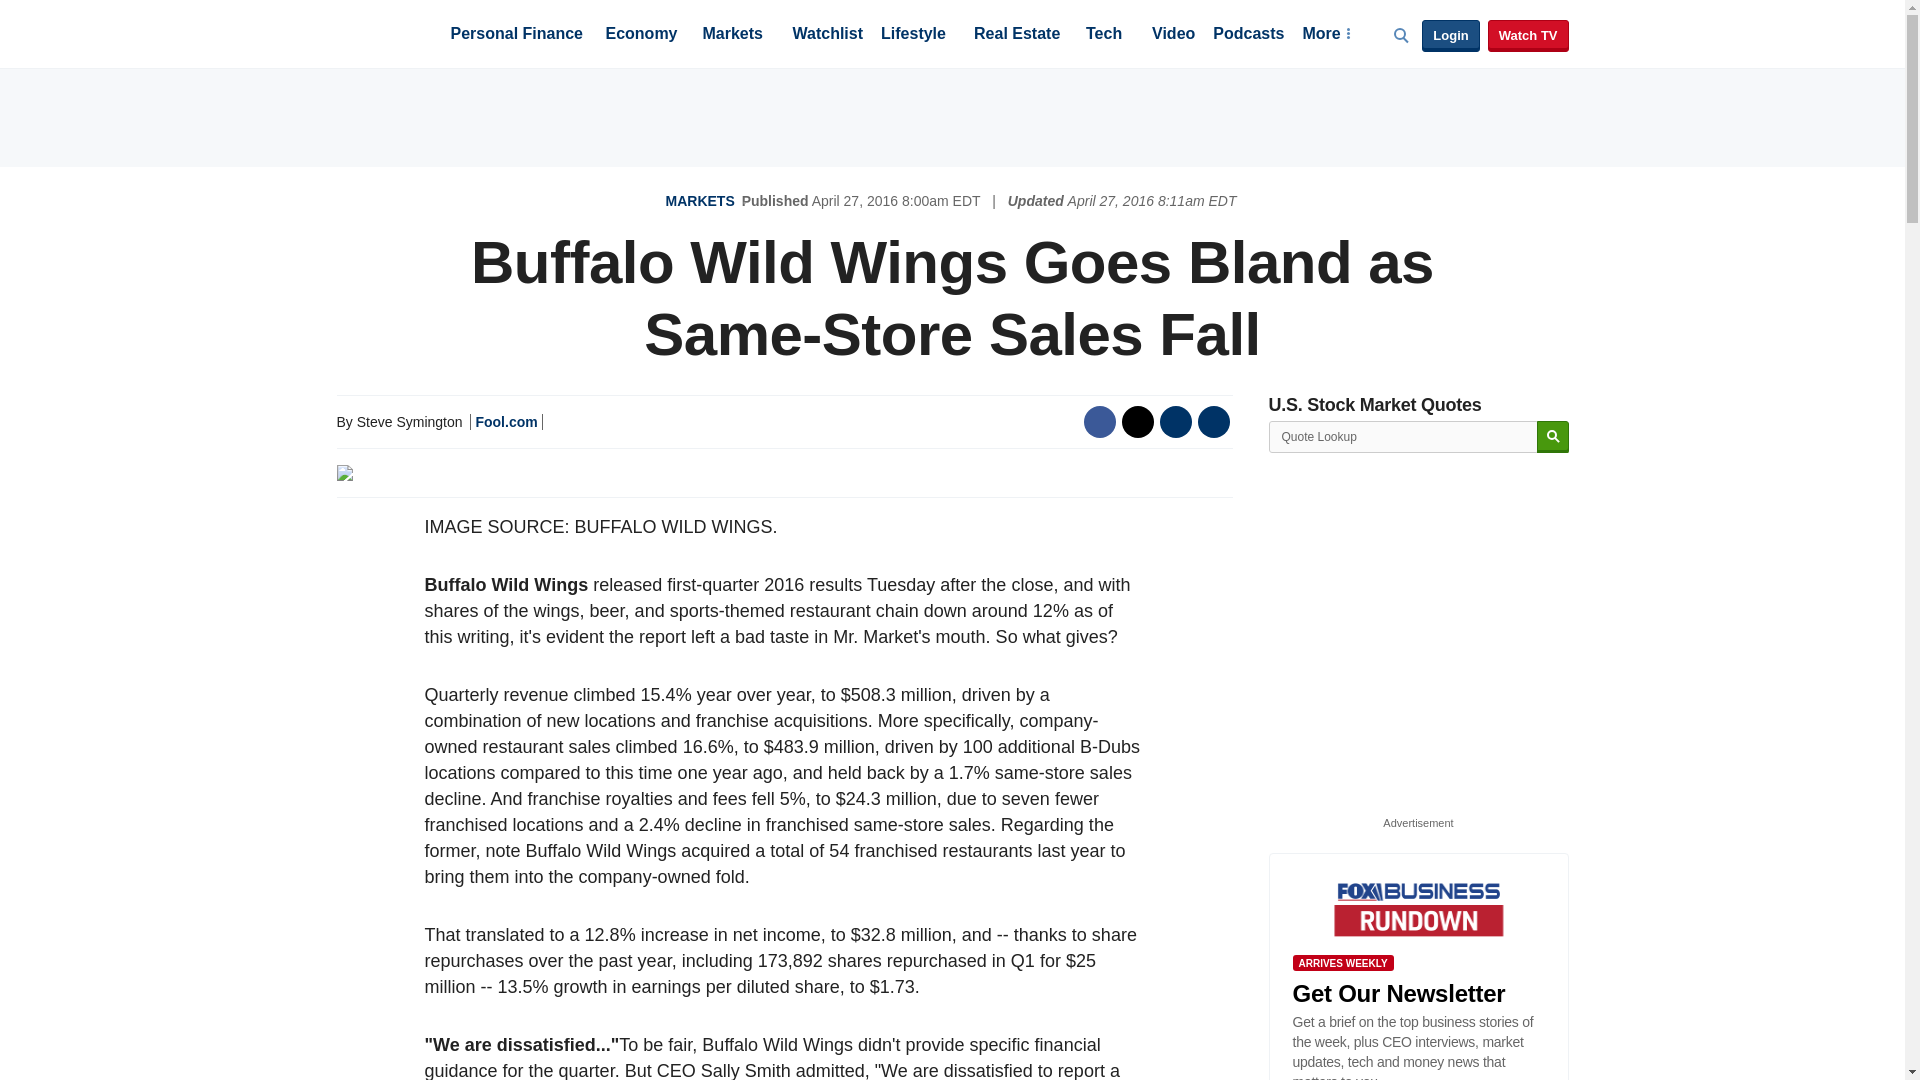 This screenshot has height=1080, width=1920. I want to click on Login, so click(1450, 36).